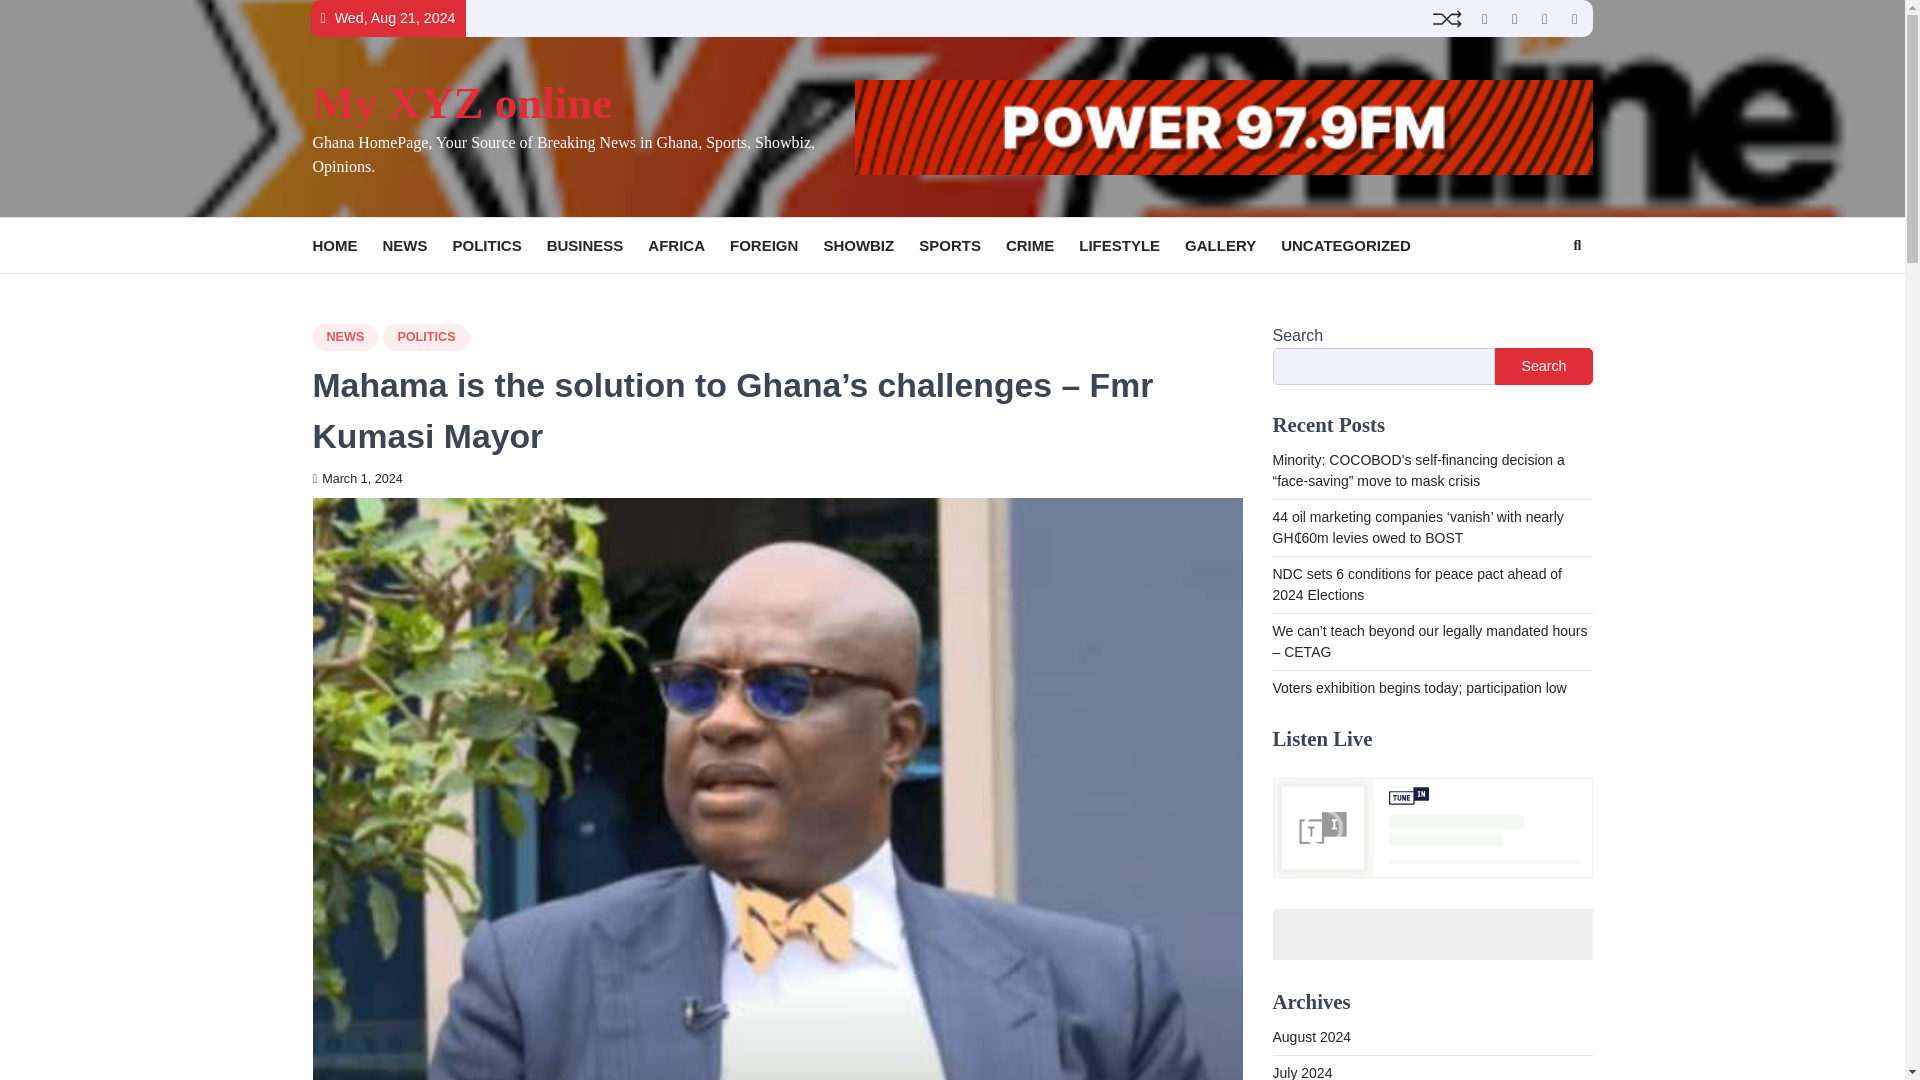 Image resolution: width=1920 pixels, height=1080 pixels. What do you see at coordinates (1574, 18) in the screenshot?
I see `Facebook` at bounding box center [1574, 18].